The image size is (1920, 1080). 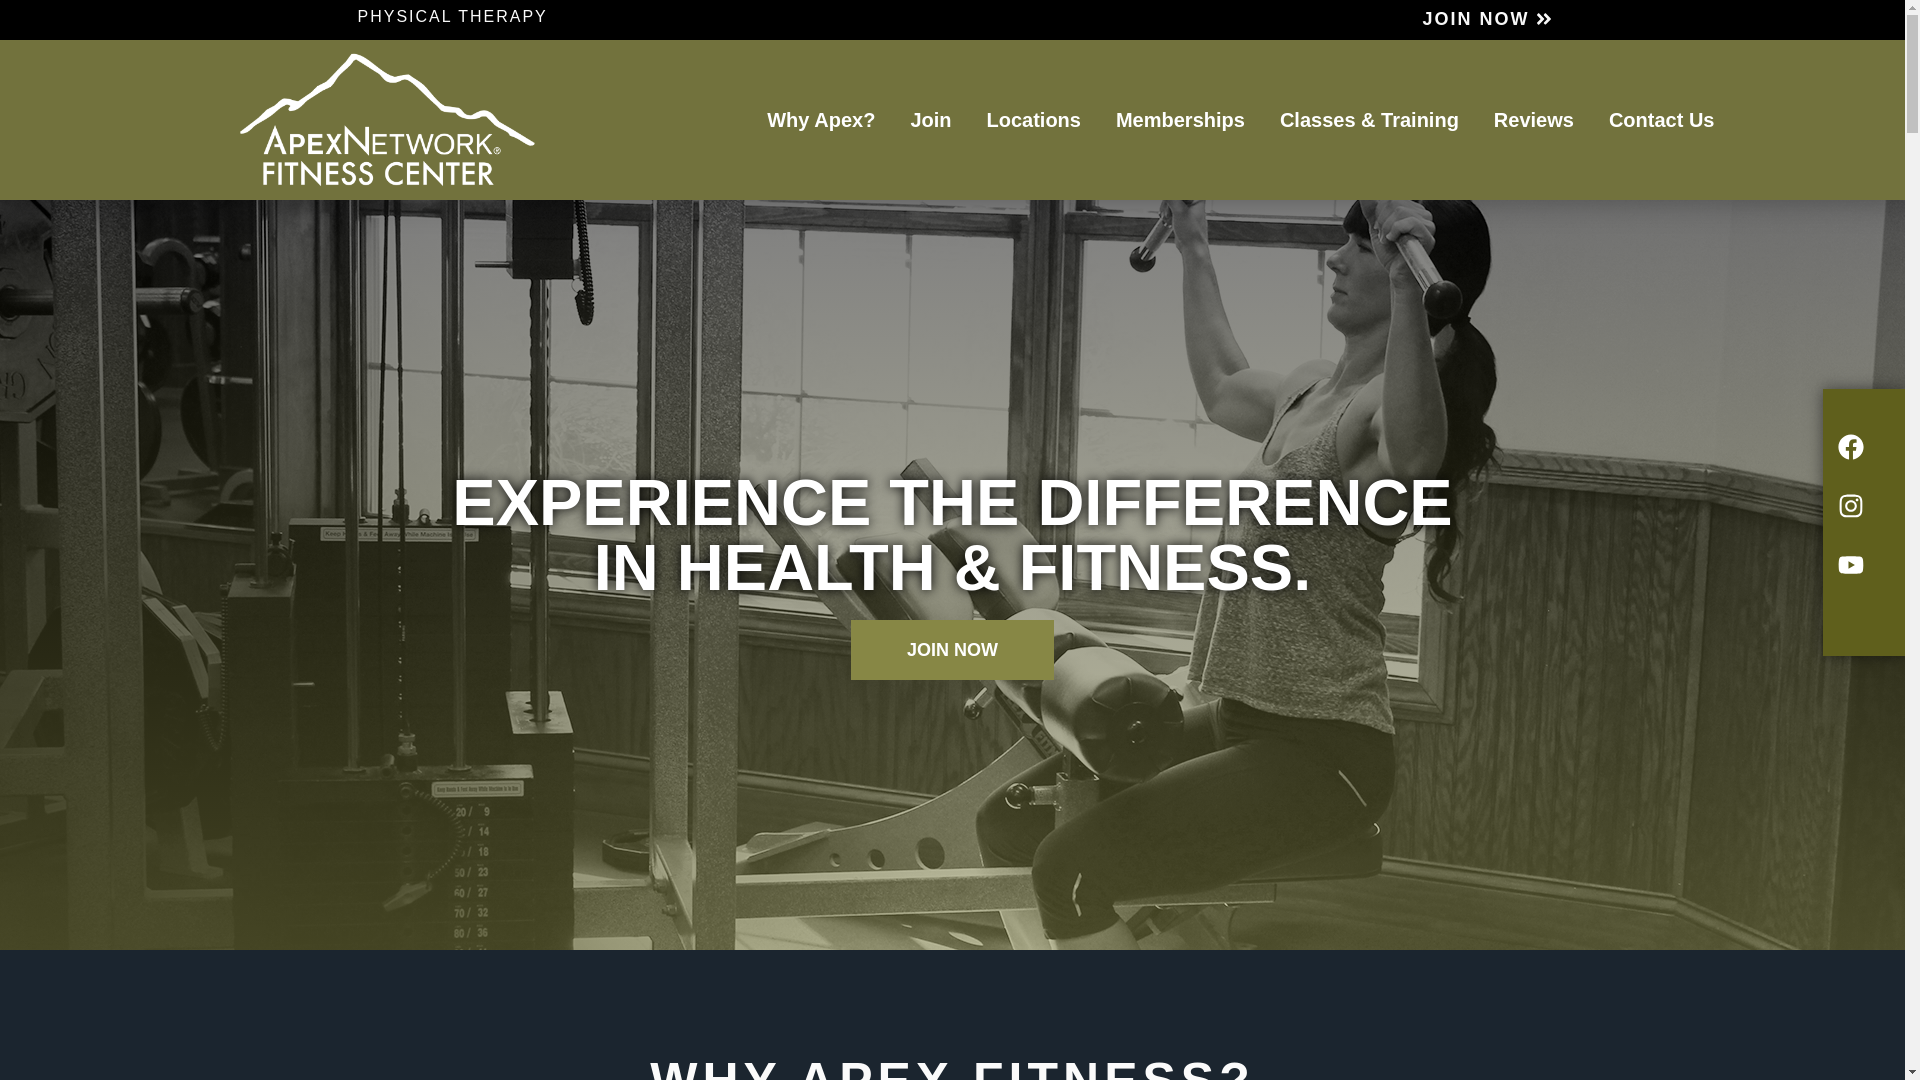 I want to click on Join, so click(x=930, y=120).